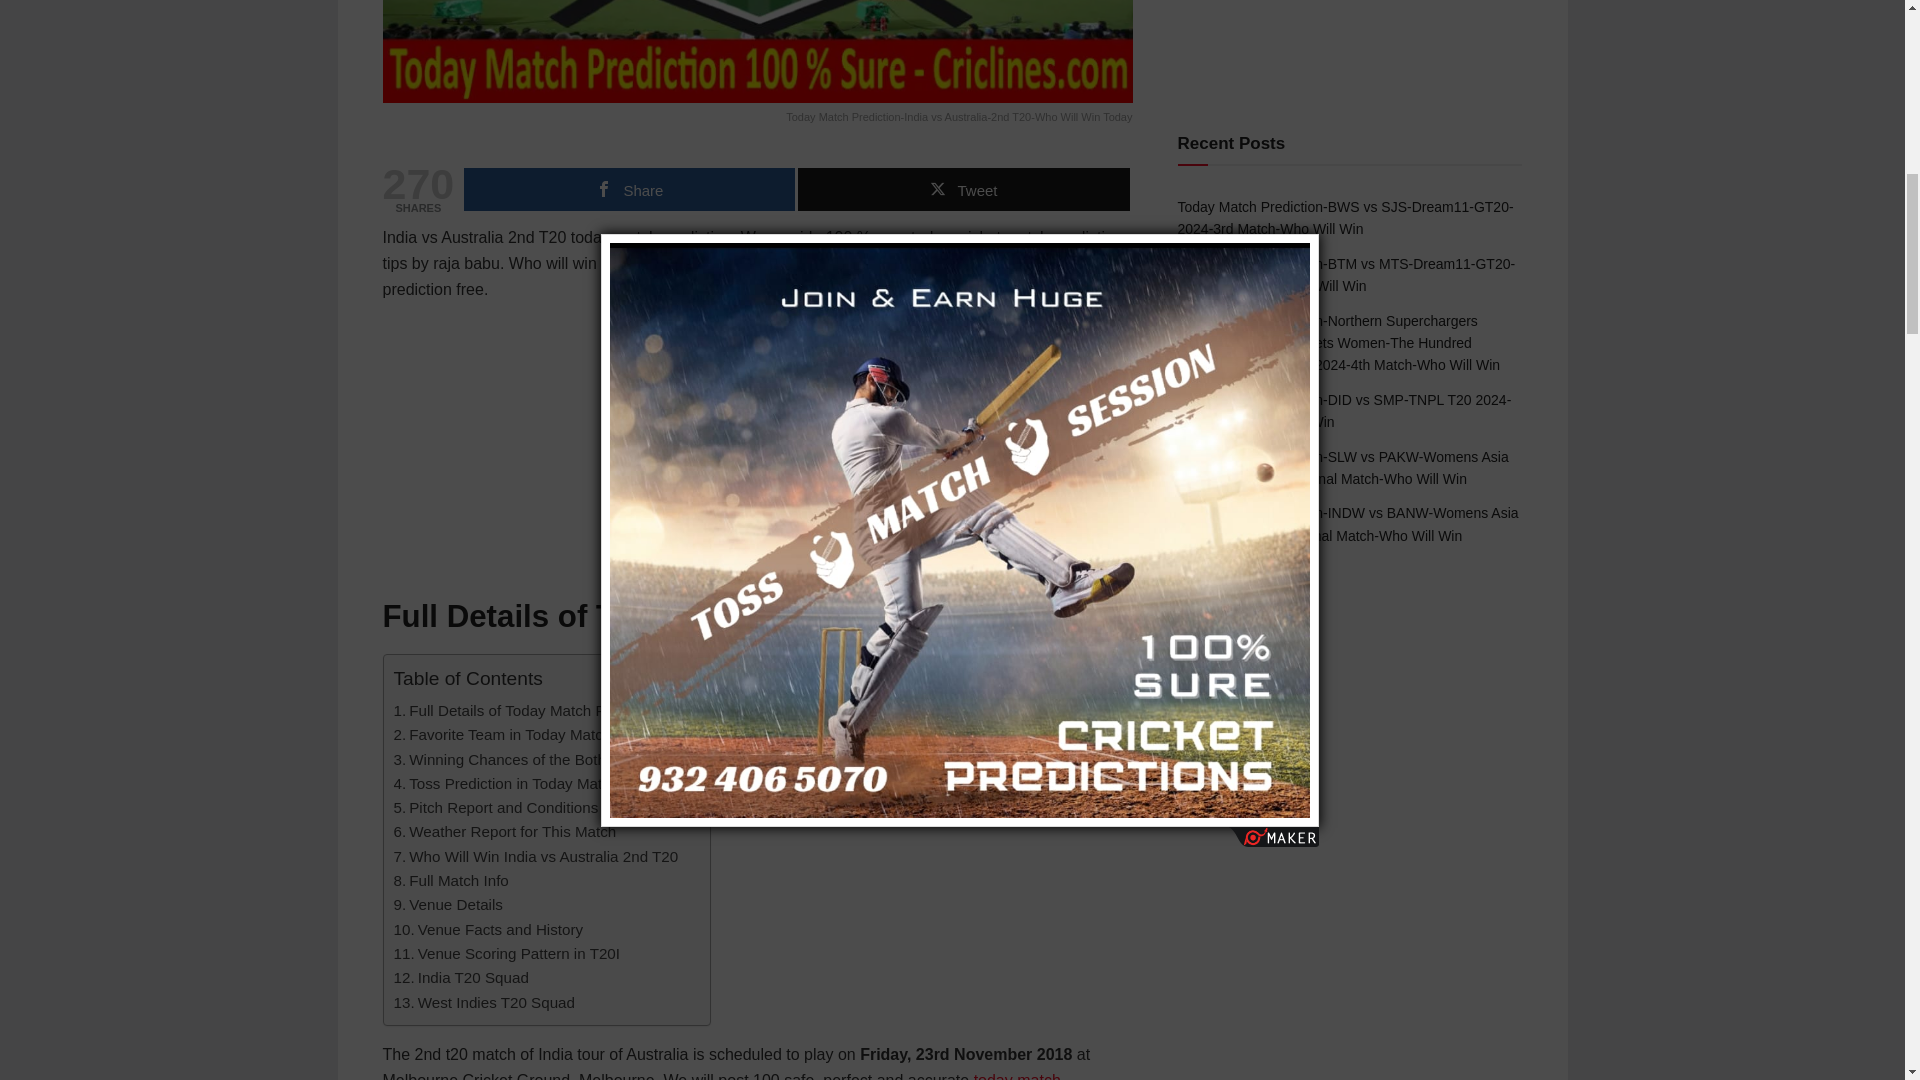  Describe the element at coordinates (536, 856) in the screenshot. I see `Who Will Win India vs Australia 2nd T20` at that location.